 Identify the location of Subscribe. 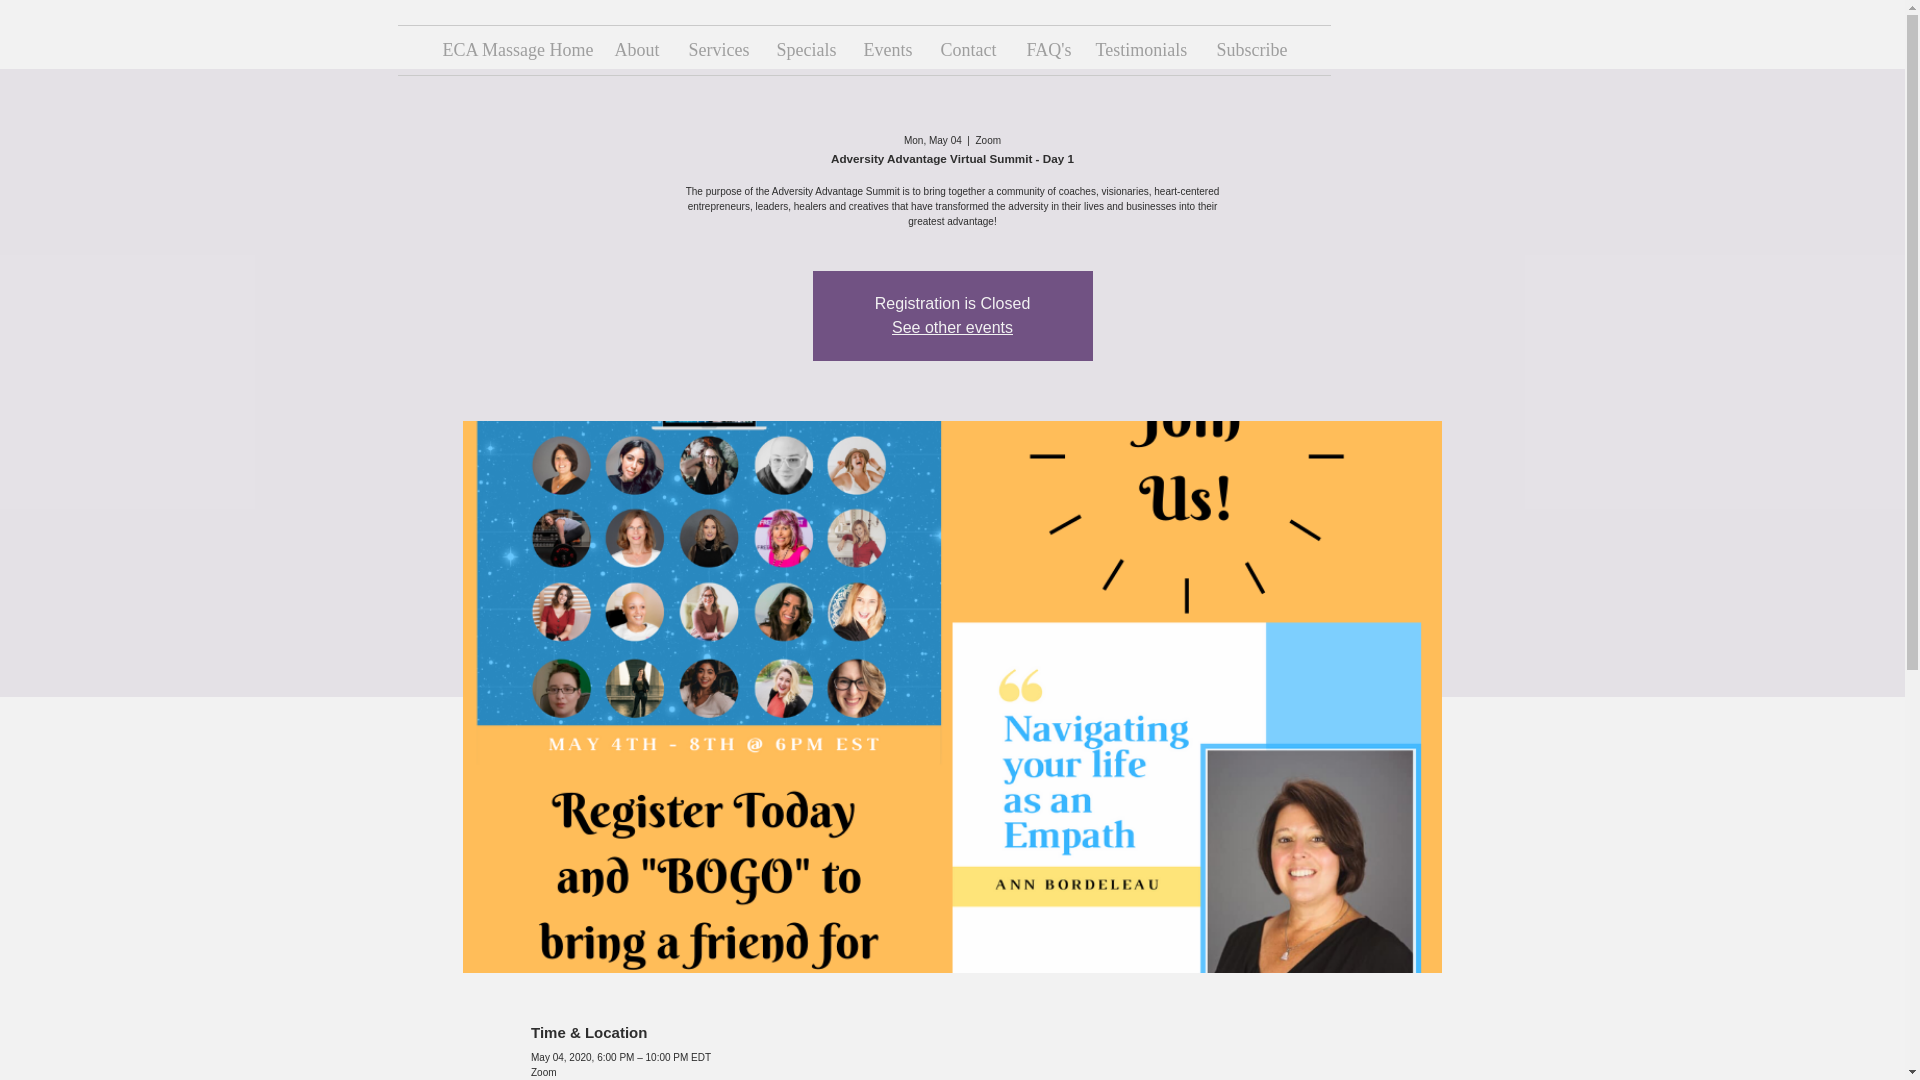
(1251, 50).